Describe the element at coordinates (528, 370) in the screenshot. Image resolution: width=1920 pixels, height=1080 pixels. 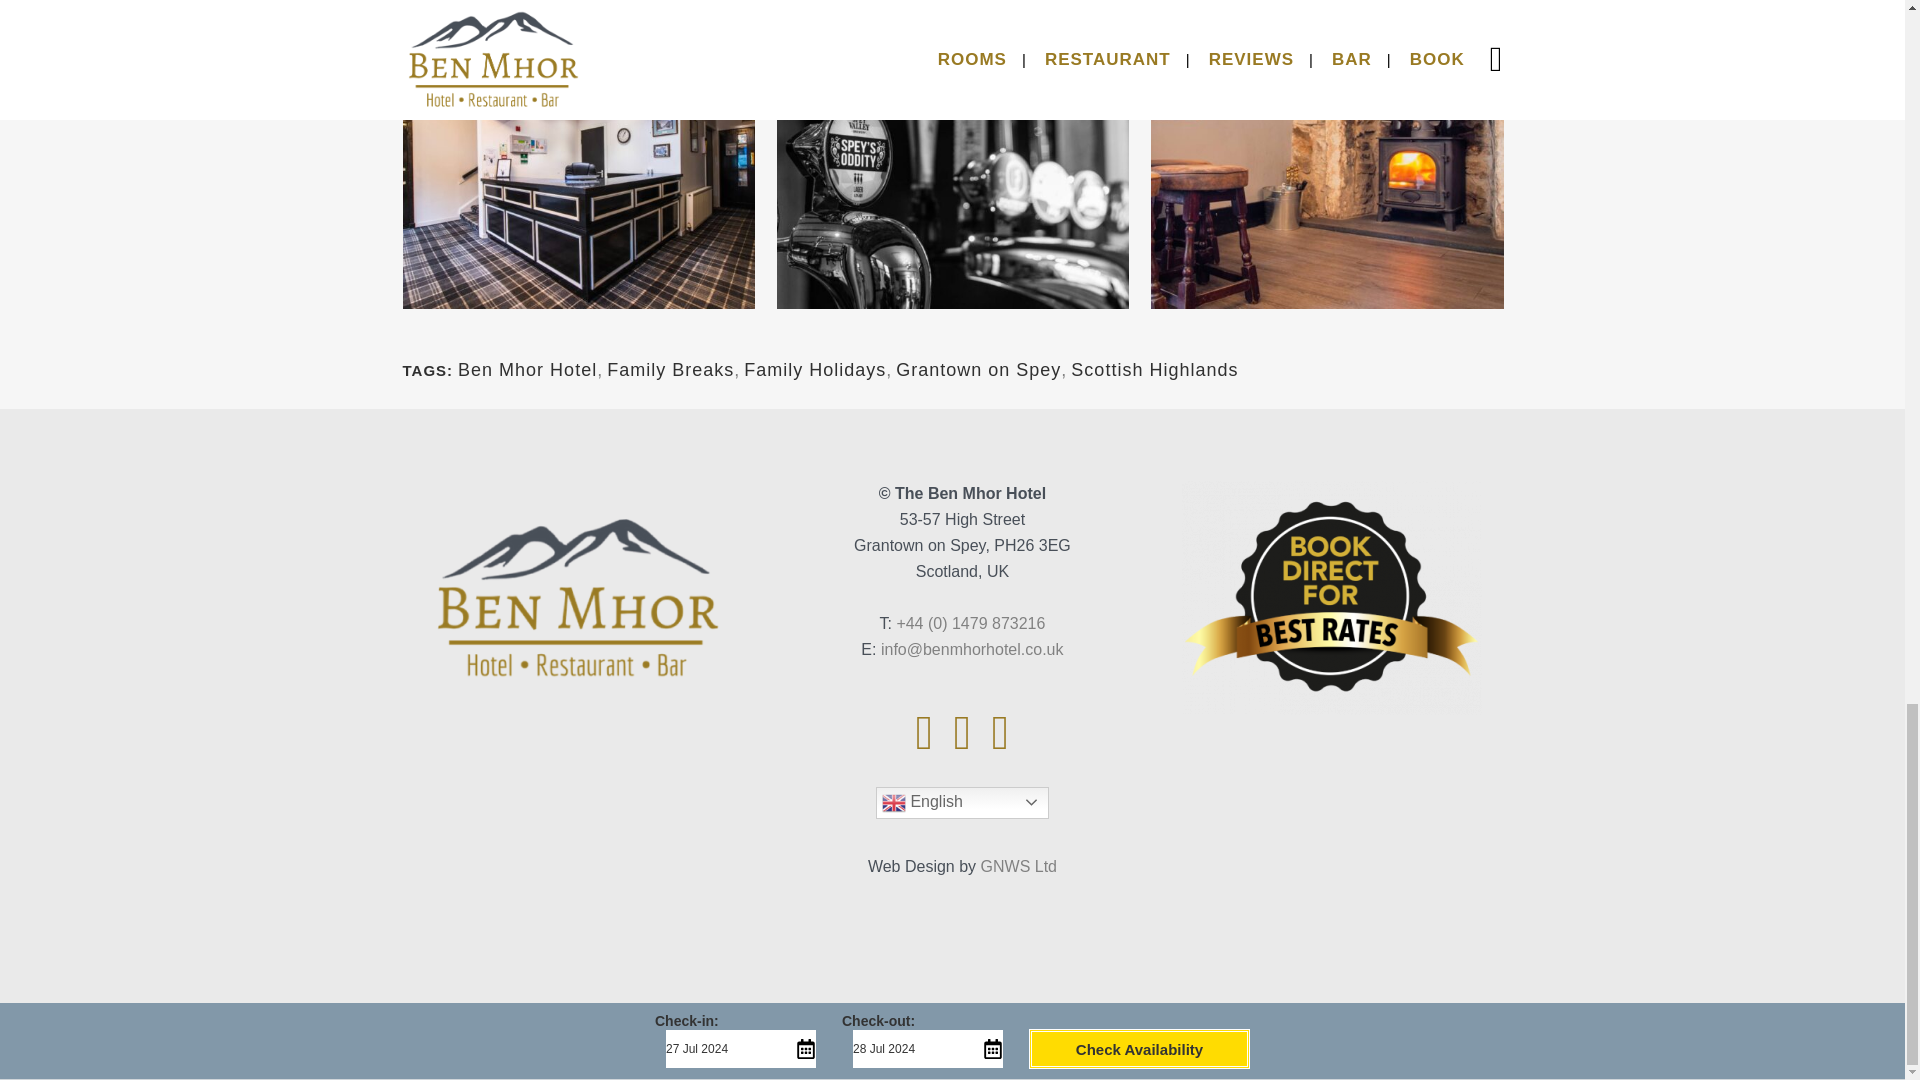
I see `Ben Mhor Hotel` at that location.